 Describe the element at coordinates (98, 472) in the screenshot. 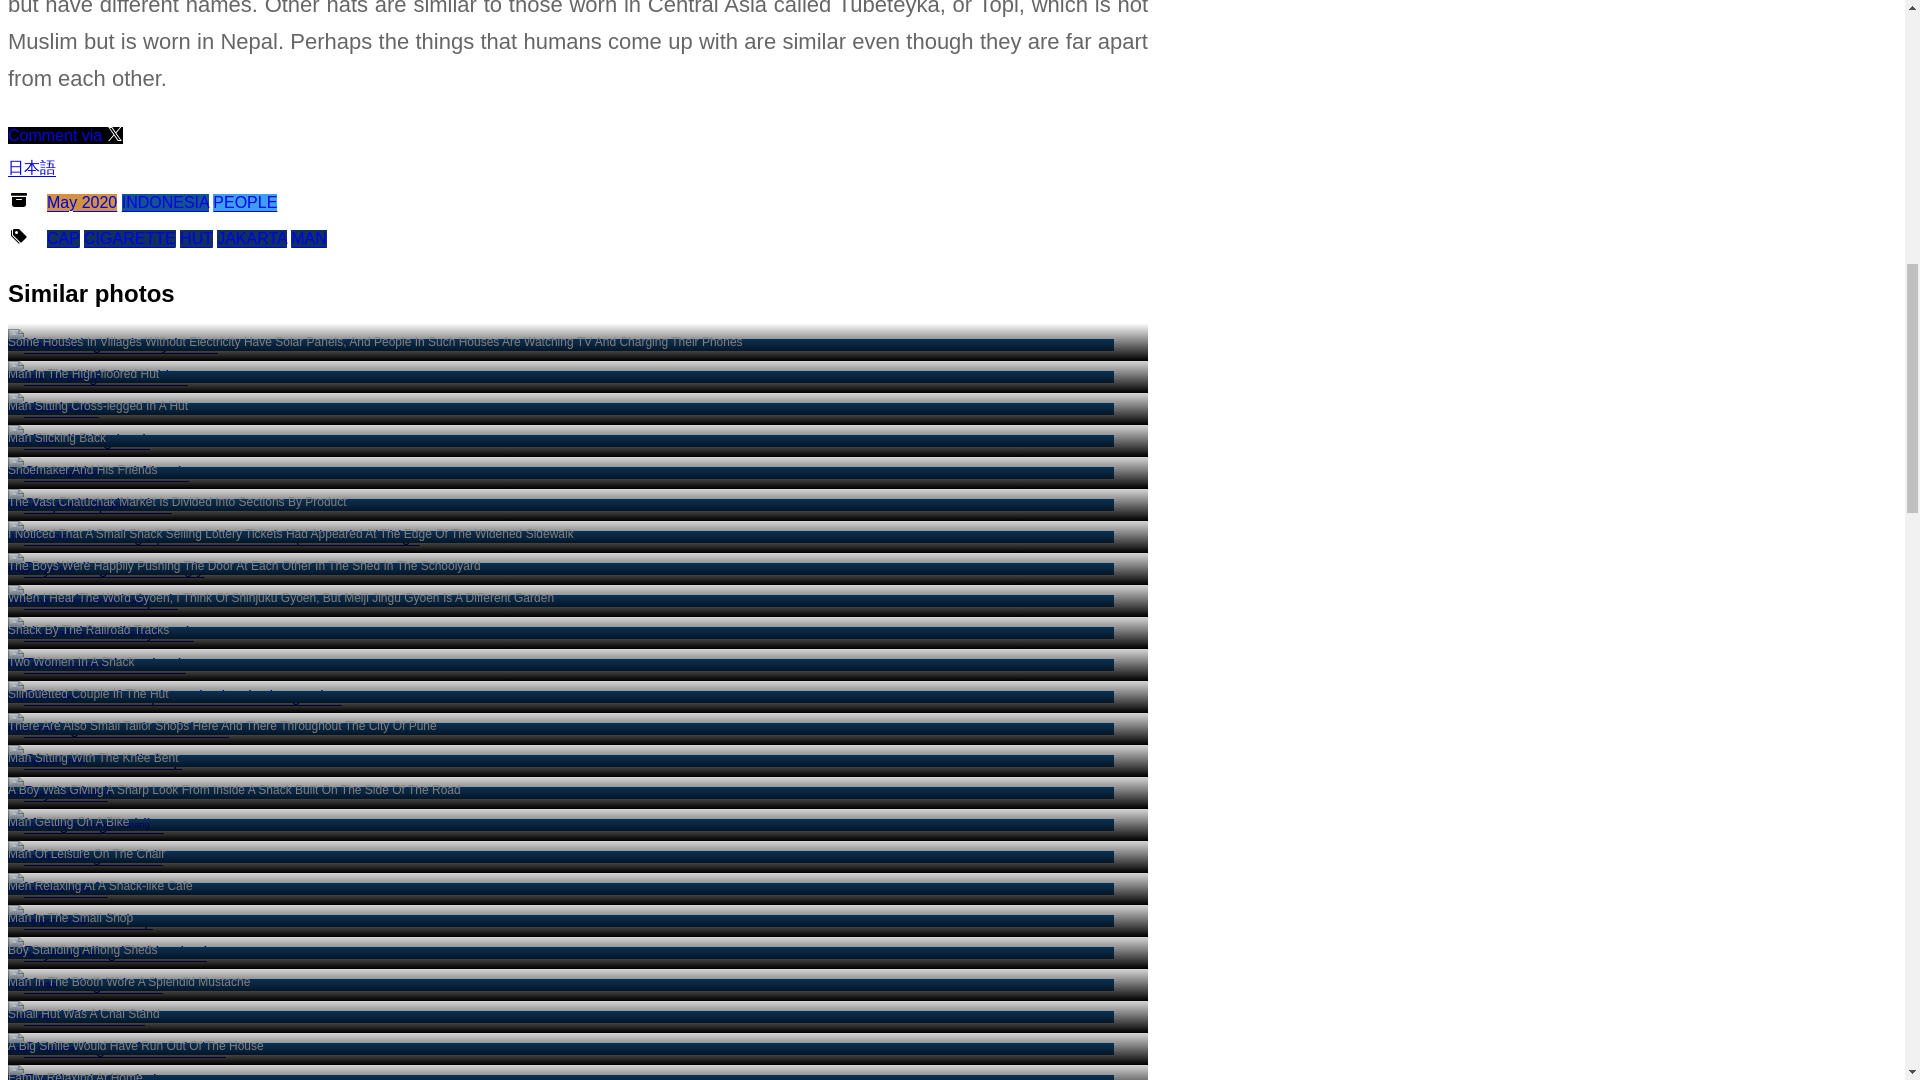

I see `MAN` at that location.